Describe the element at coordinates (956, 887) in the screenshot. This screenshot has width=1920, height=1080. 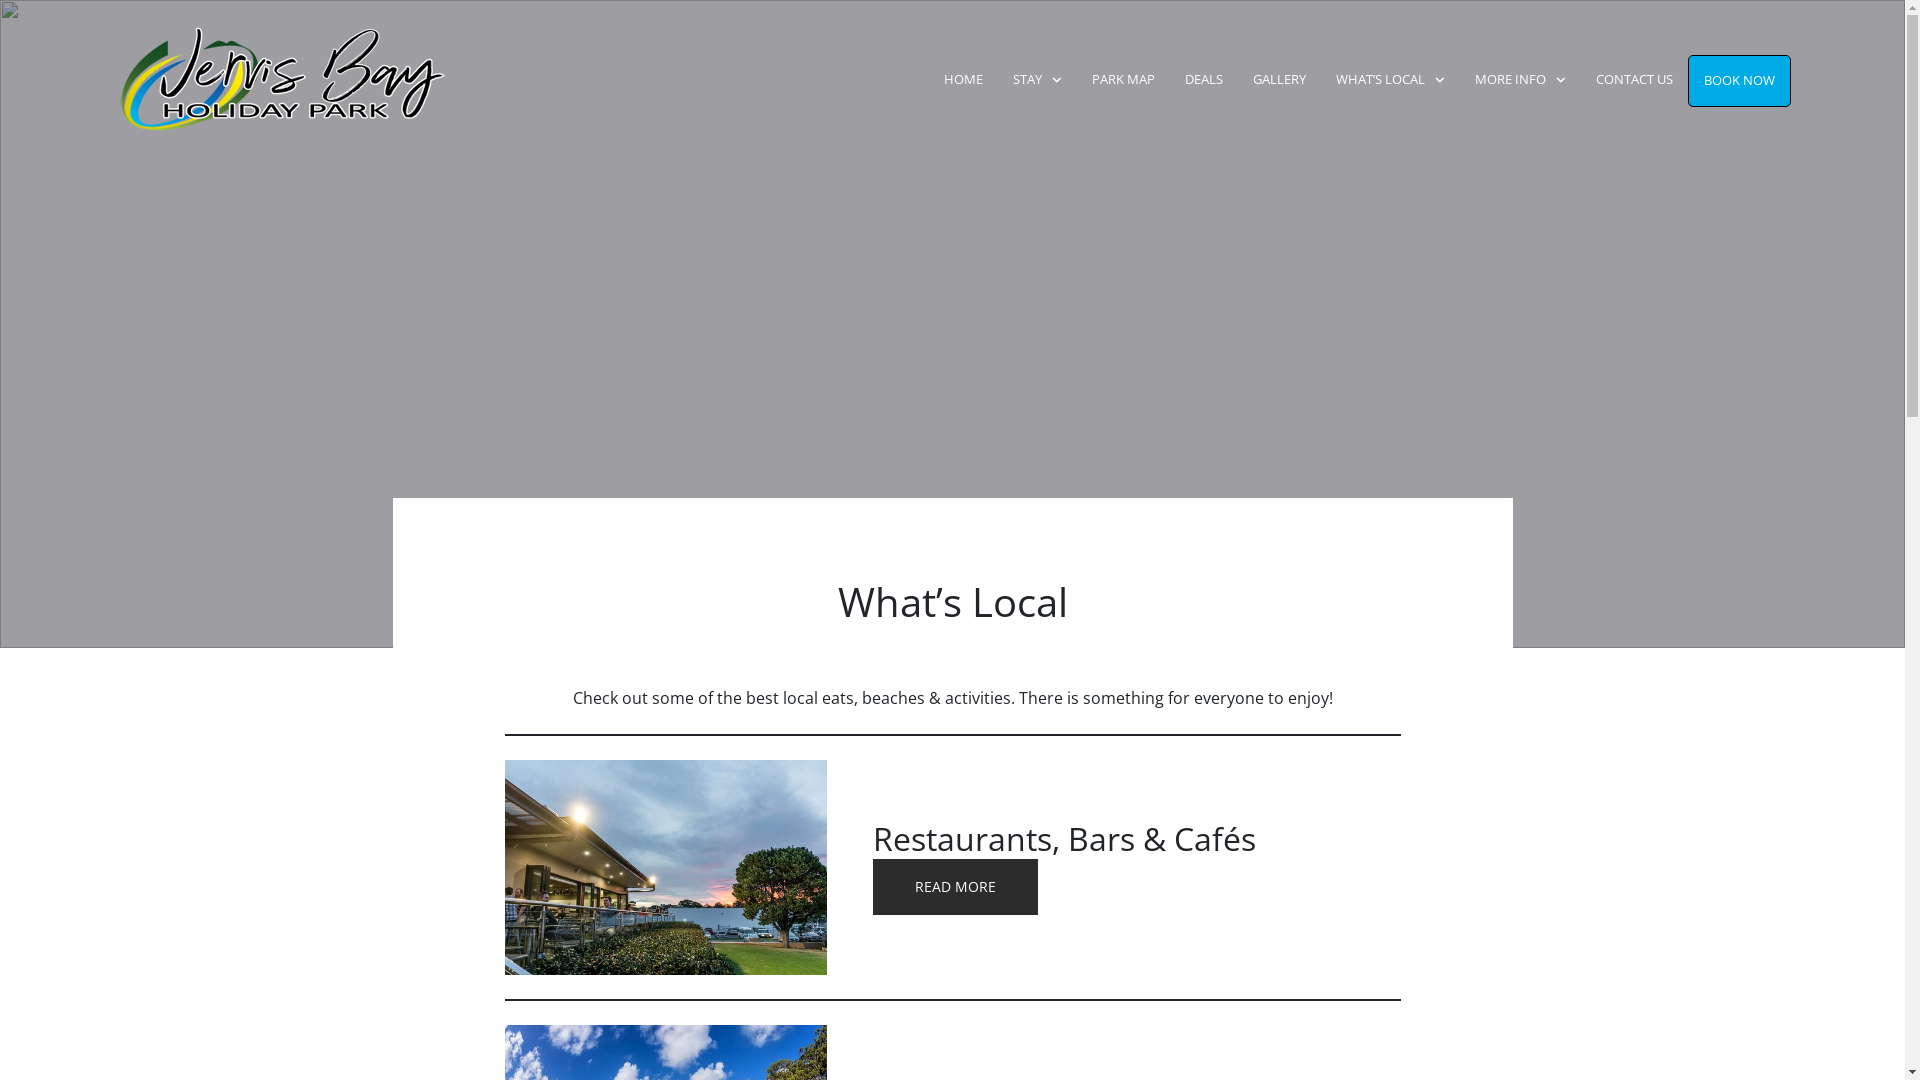
I see `READ MORE` at that location.